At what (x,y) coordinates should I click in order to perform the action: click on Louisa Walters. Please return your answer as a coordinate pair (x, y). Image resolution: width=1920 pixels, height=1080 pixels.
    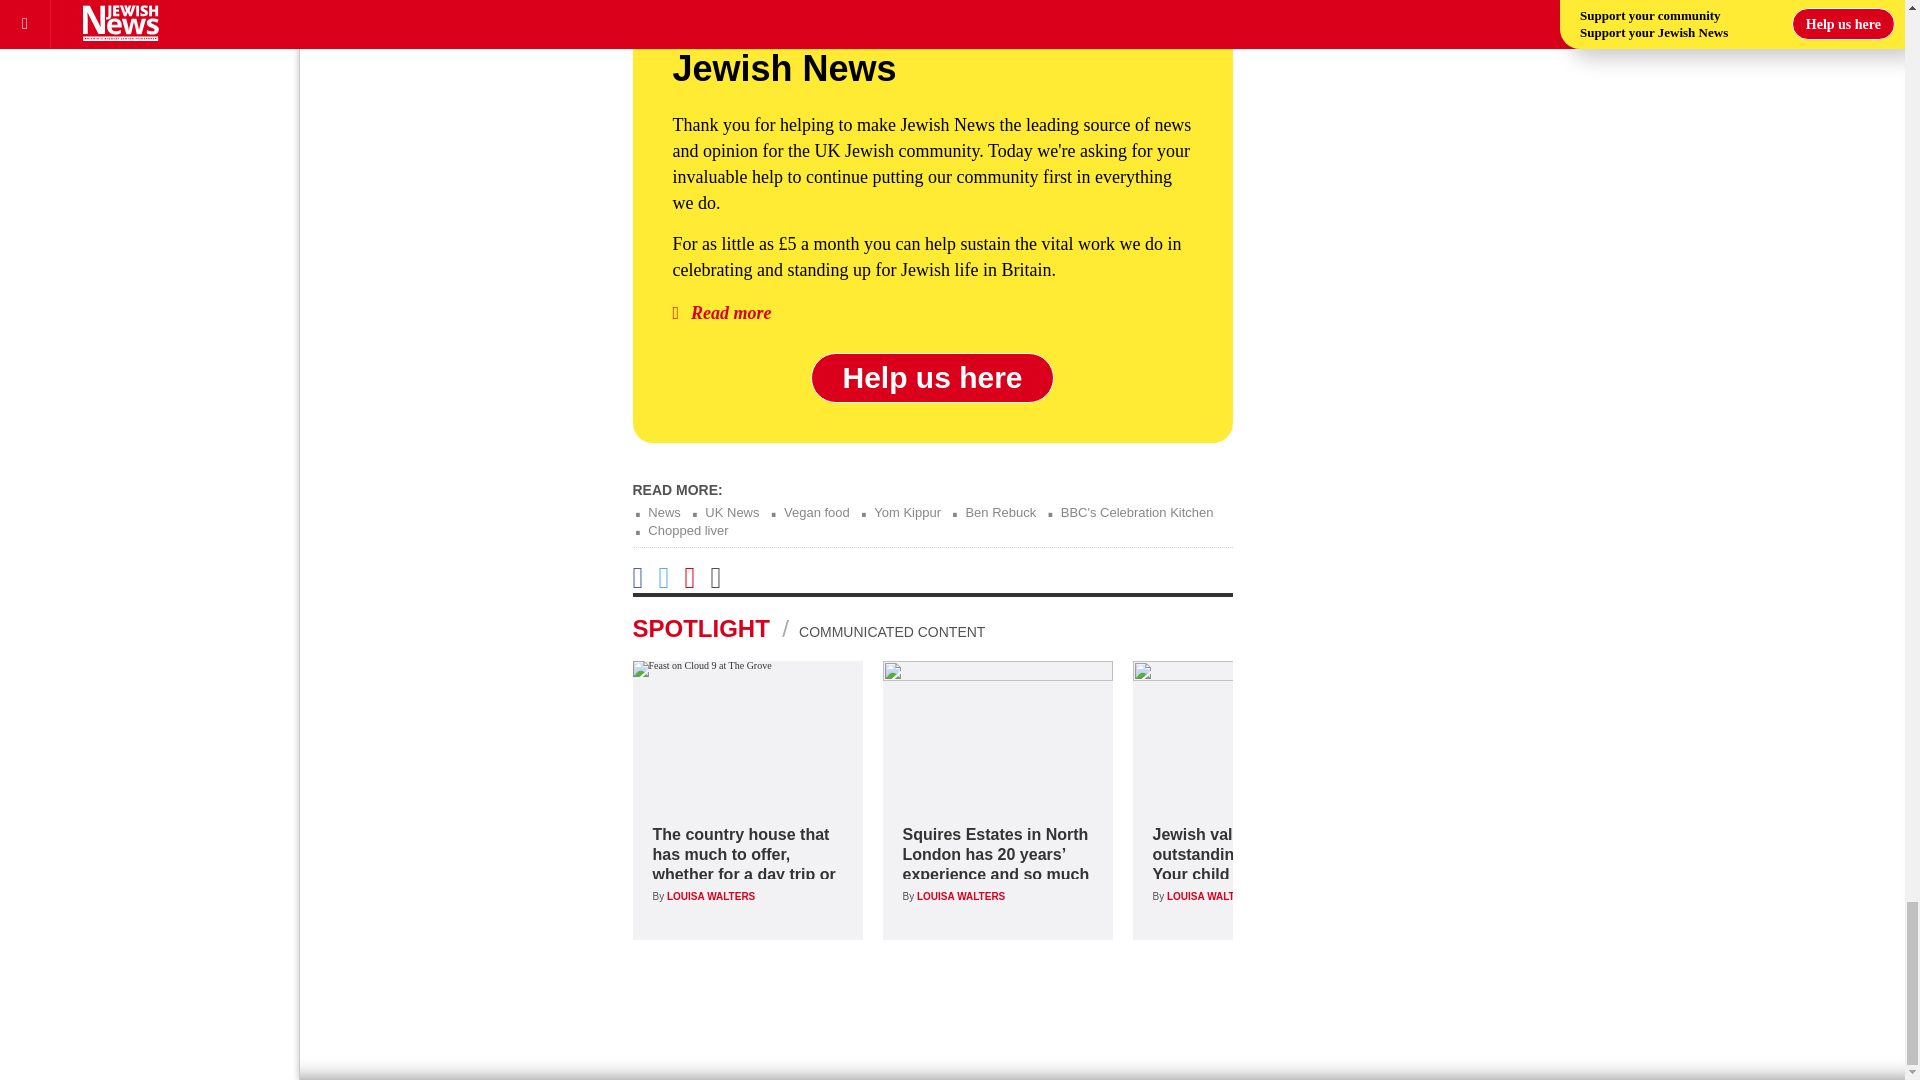
    Looking at the image, I should click on (710, 896).